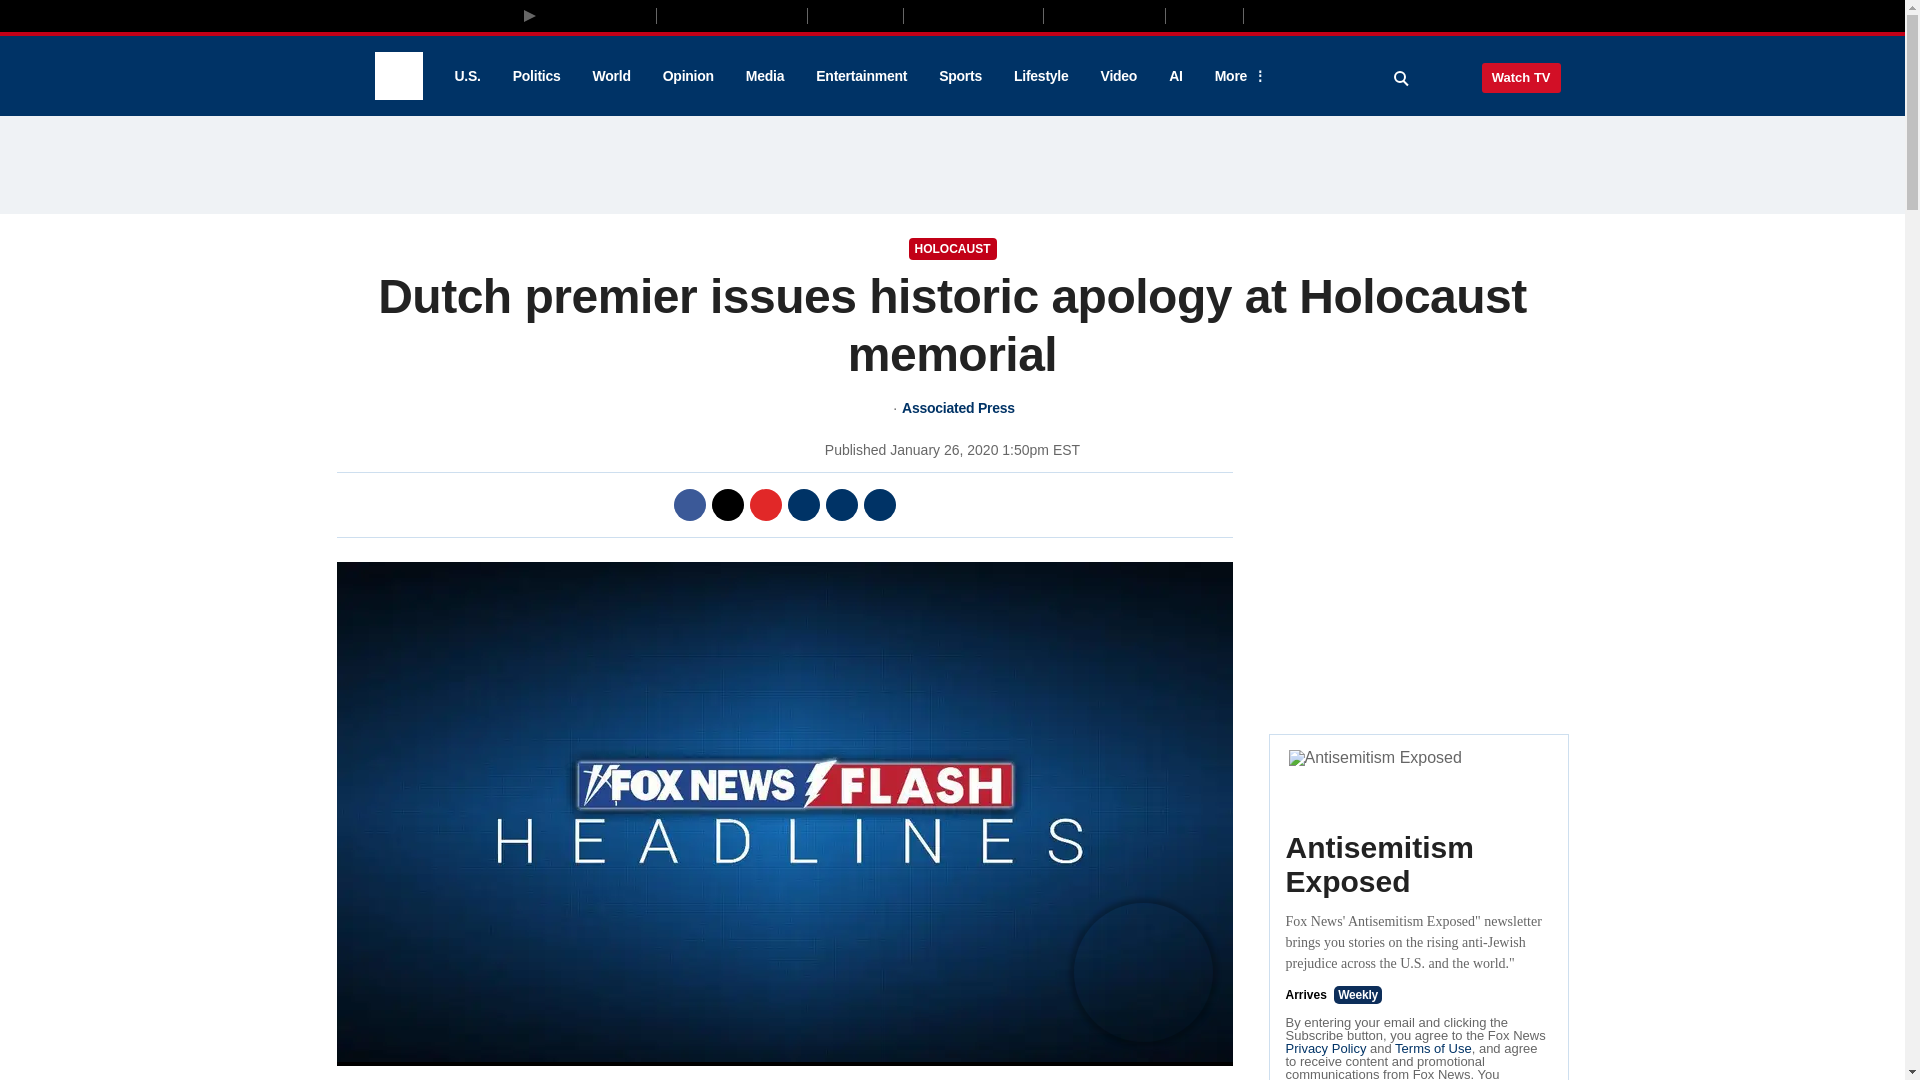 The image size is (1920, 1080). What do you see at coordinates (612, 76) in the screenshot?
I see `World` at bounding box center [612, 76].